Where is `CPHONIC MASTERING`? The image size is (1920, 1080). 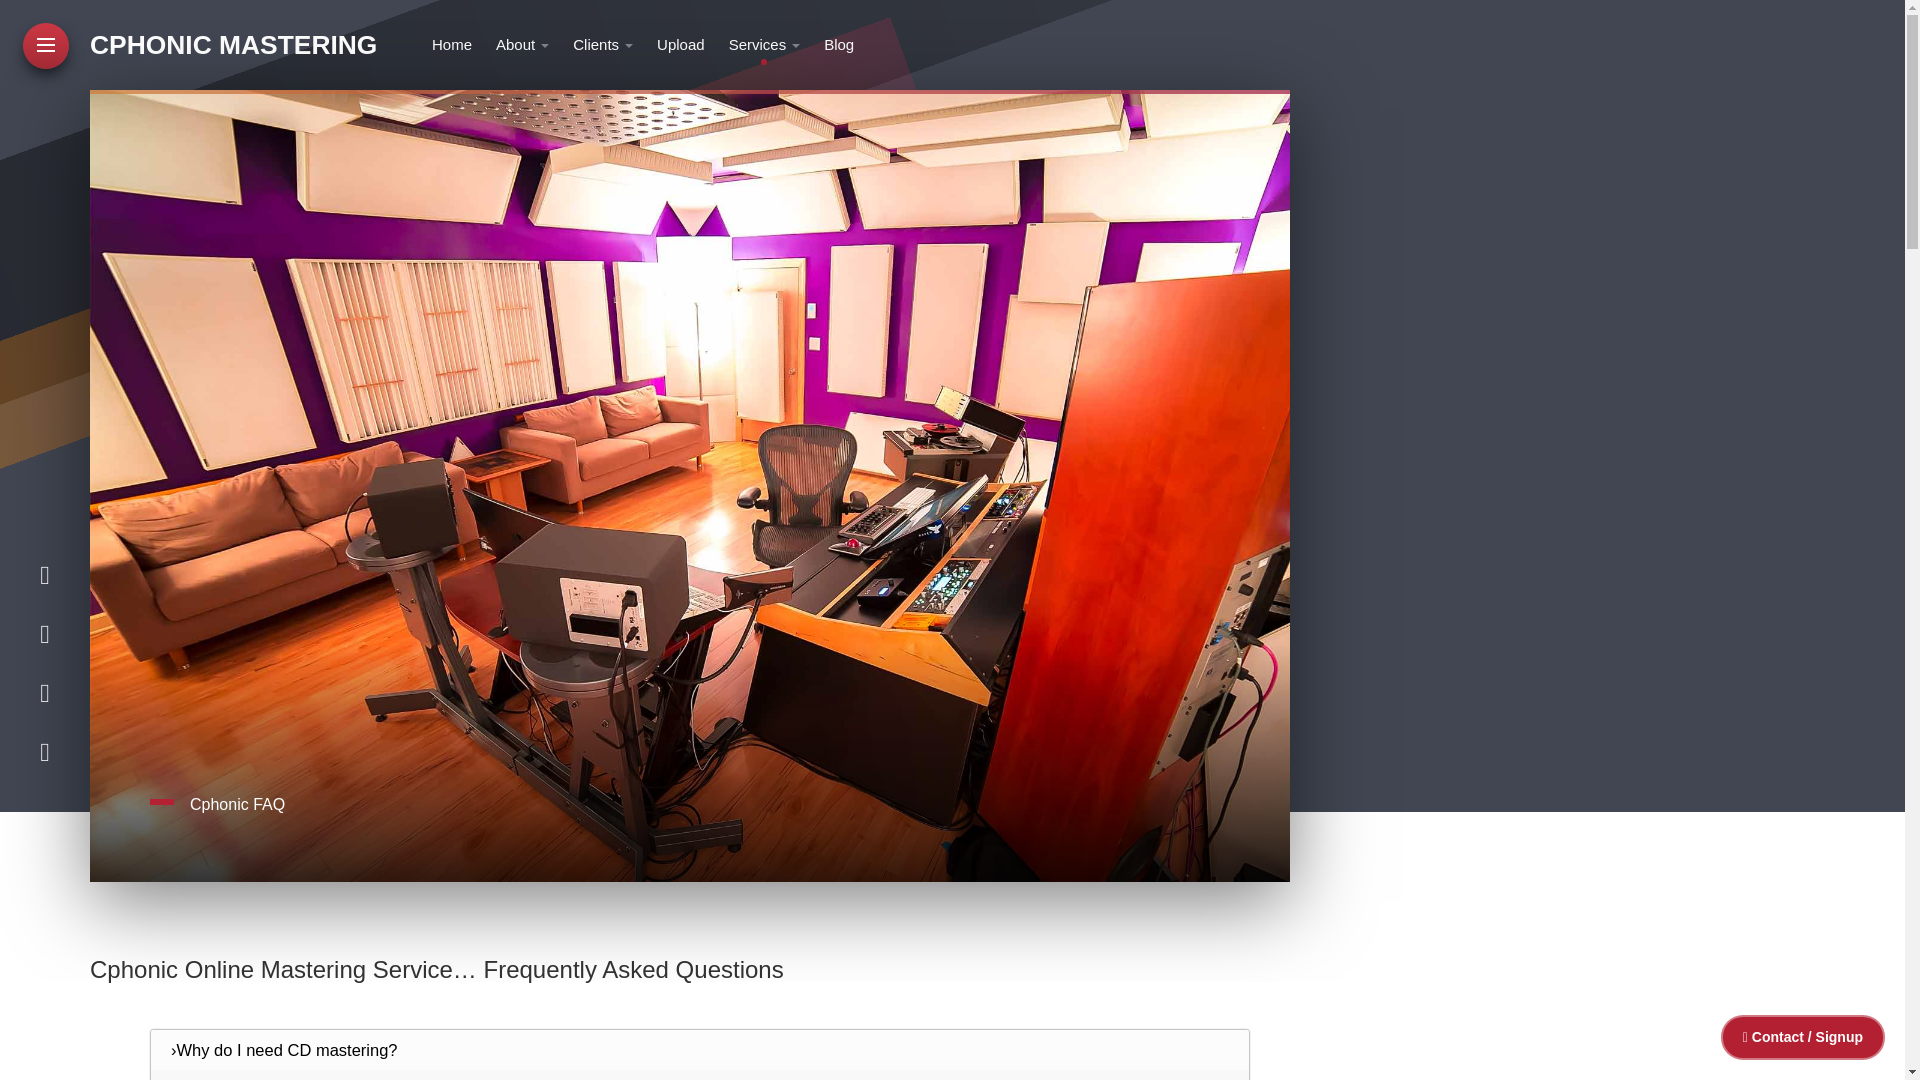
CPHONIC MASTERING is located at coordinates (233, 46).